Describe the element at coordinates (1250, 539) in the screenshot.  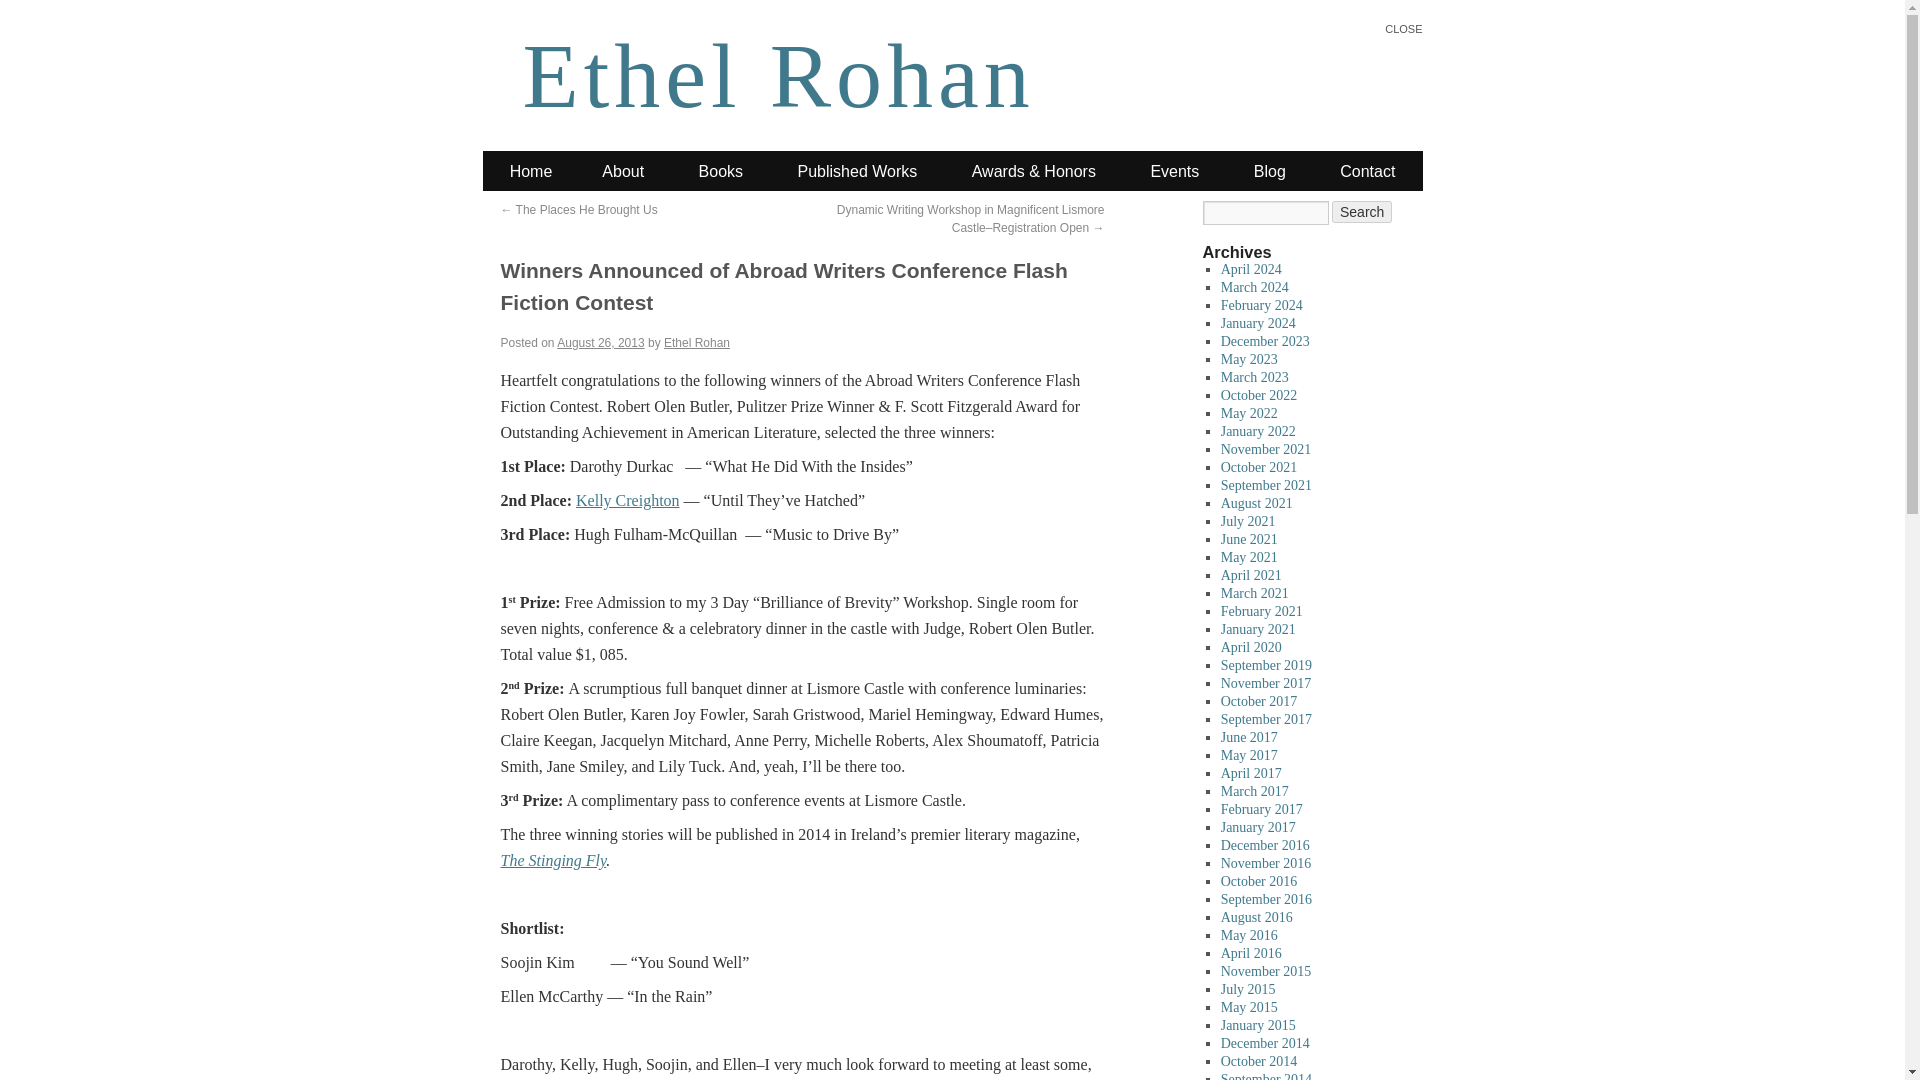
I see `June 2021` at that location.